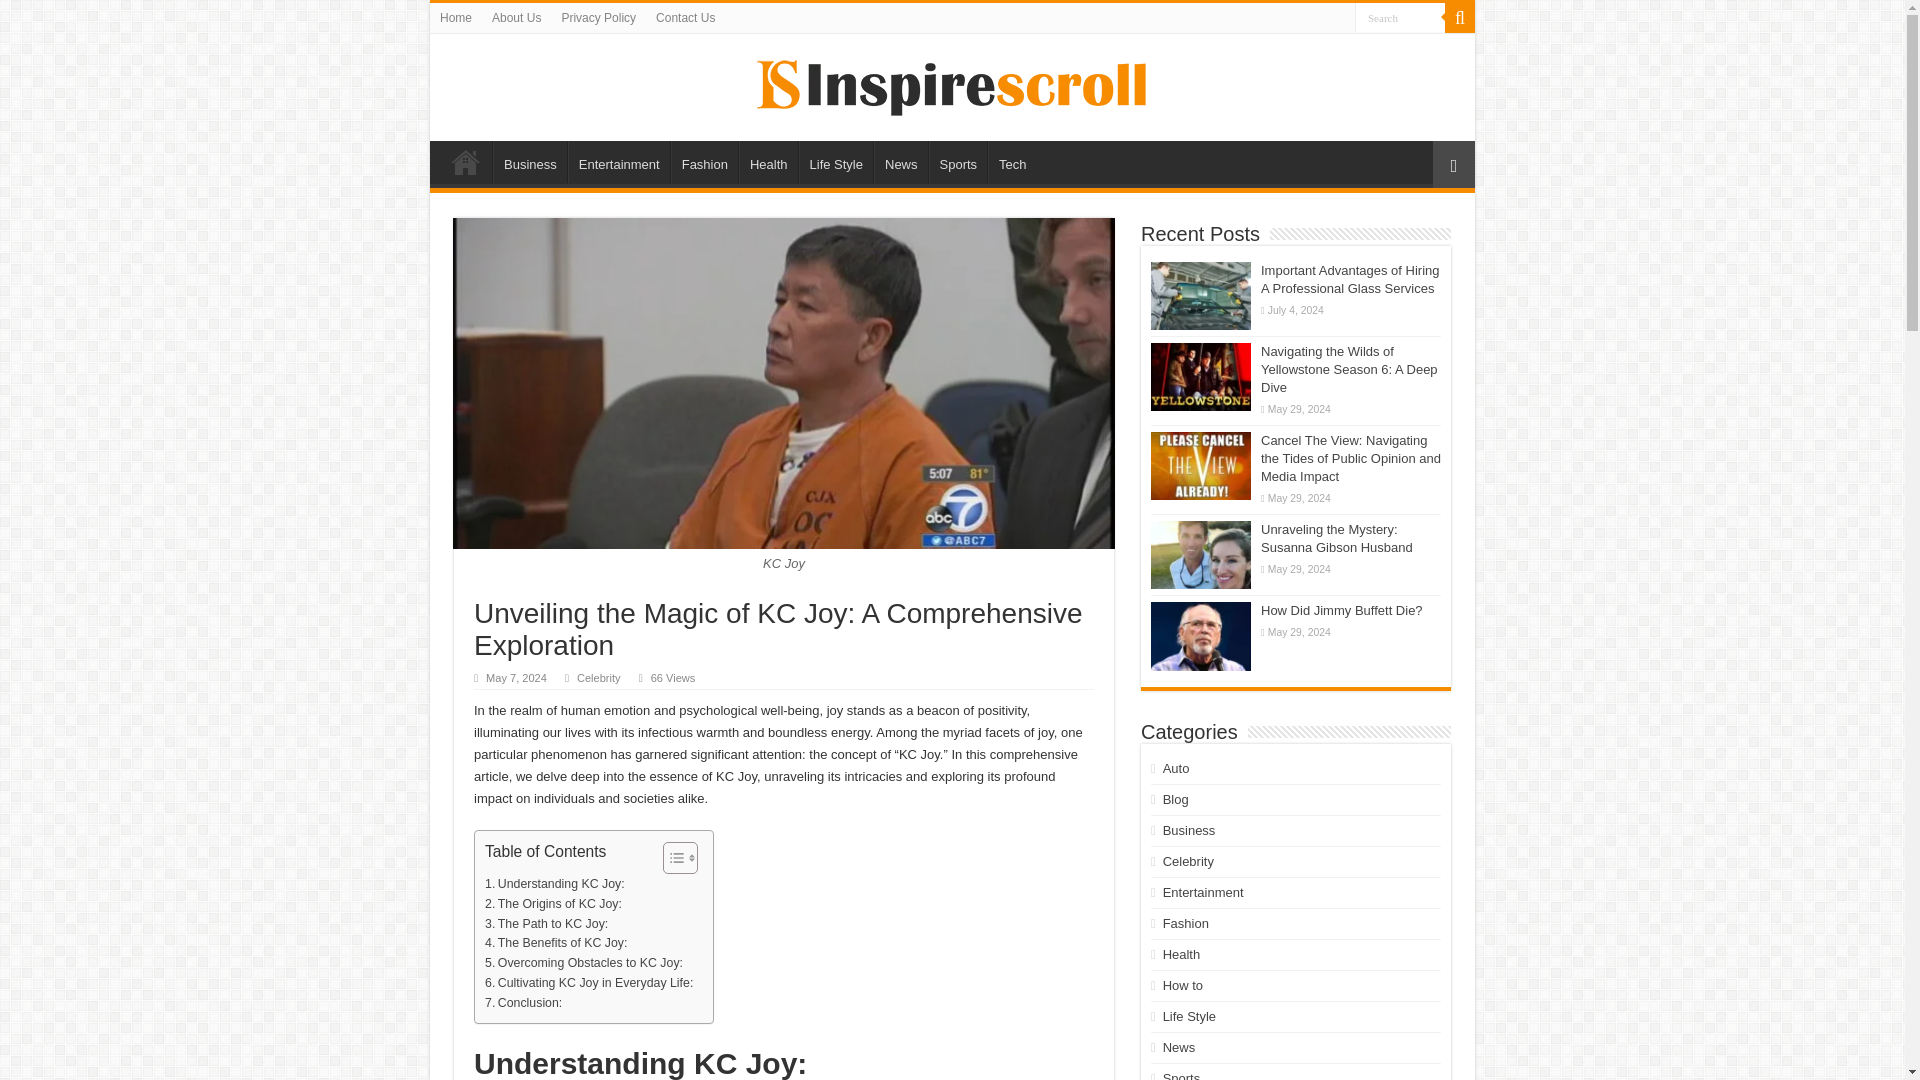  I want to click on Conclusion: , so click(526, 1004).